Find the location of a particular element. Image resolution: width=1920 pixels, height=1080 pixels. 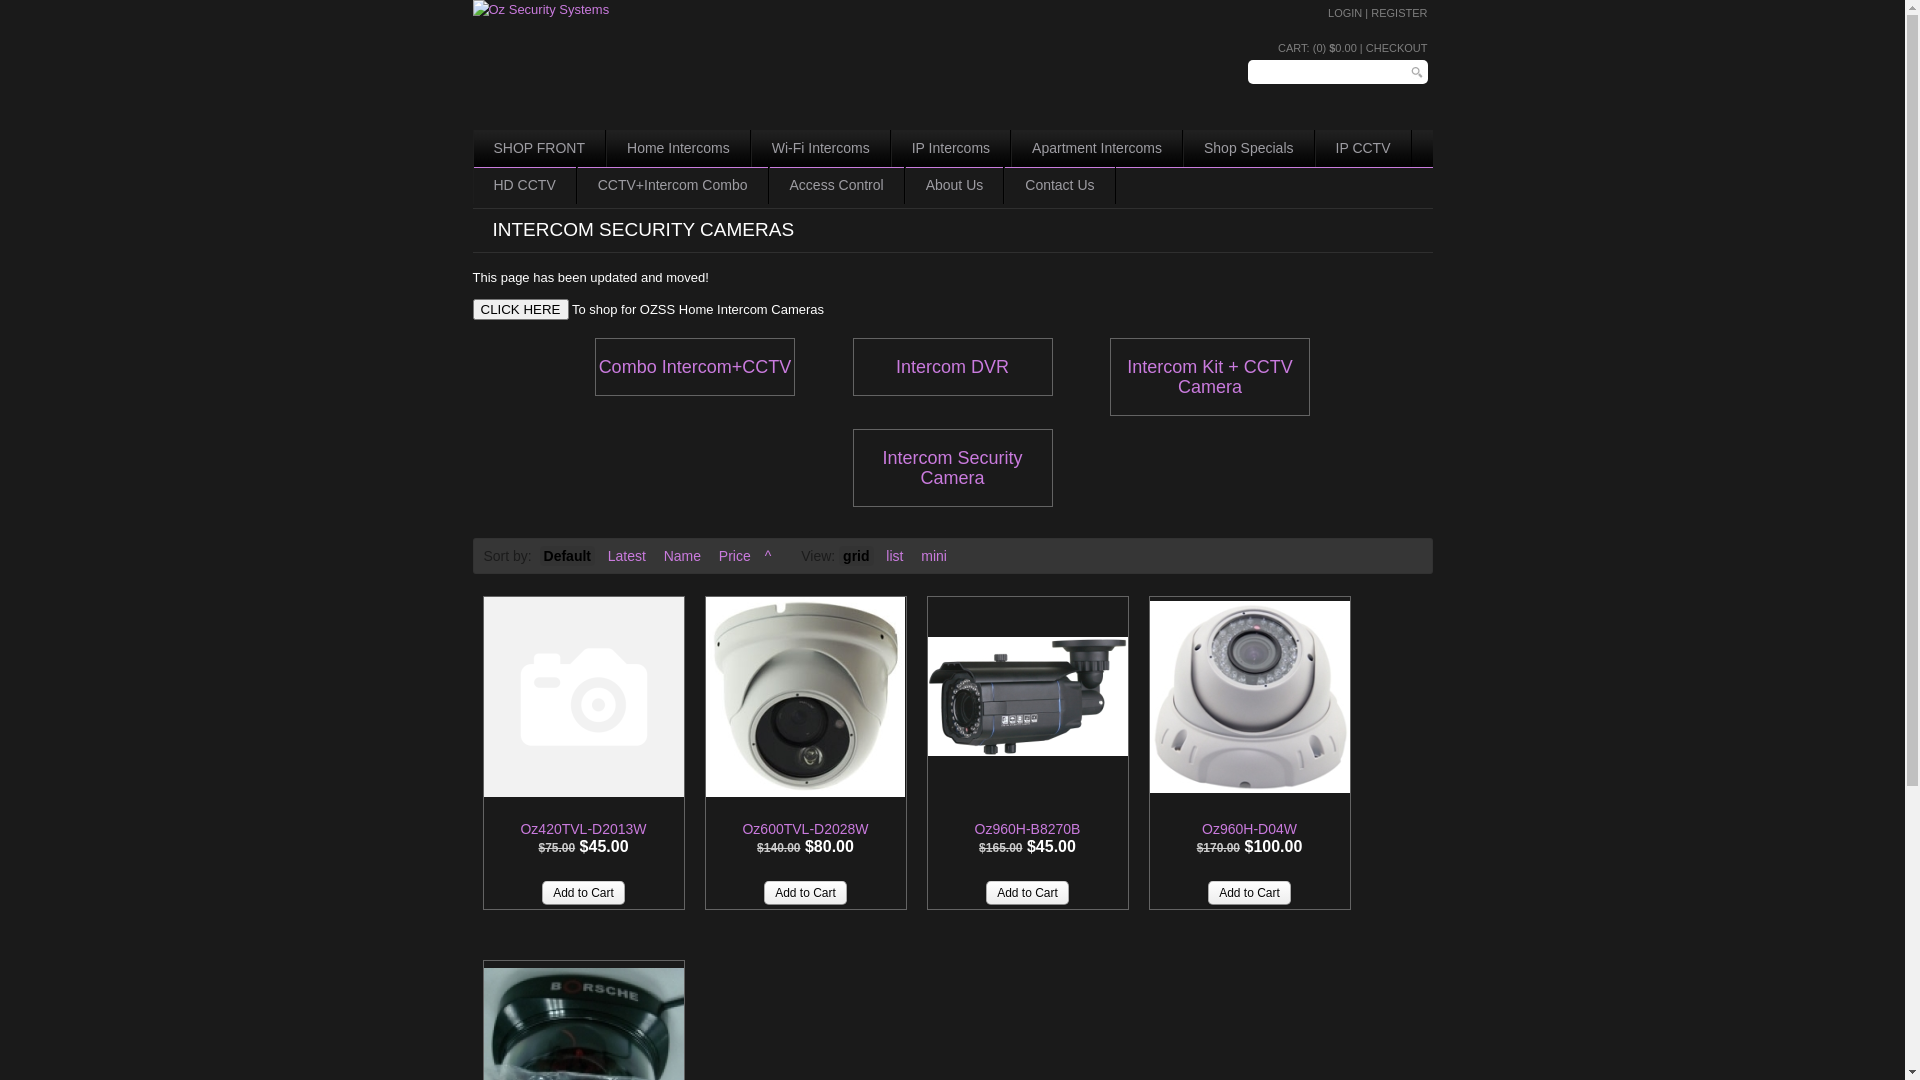

Wi-Fi Intercoms is located at coordinates (821, 148).